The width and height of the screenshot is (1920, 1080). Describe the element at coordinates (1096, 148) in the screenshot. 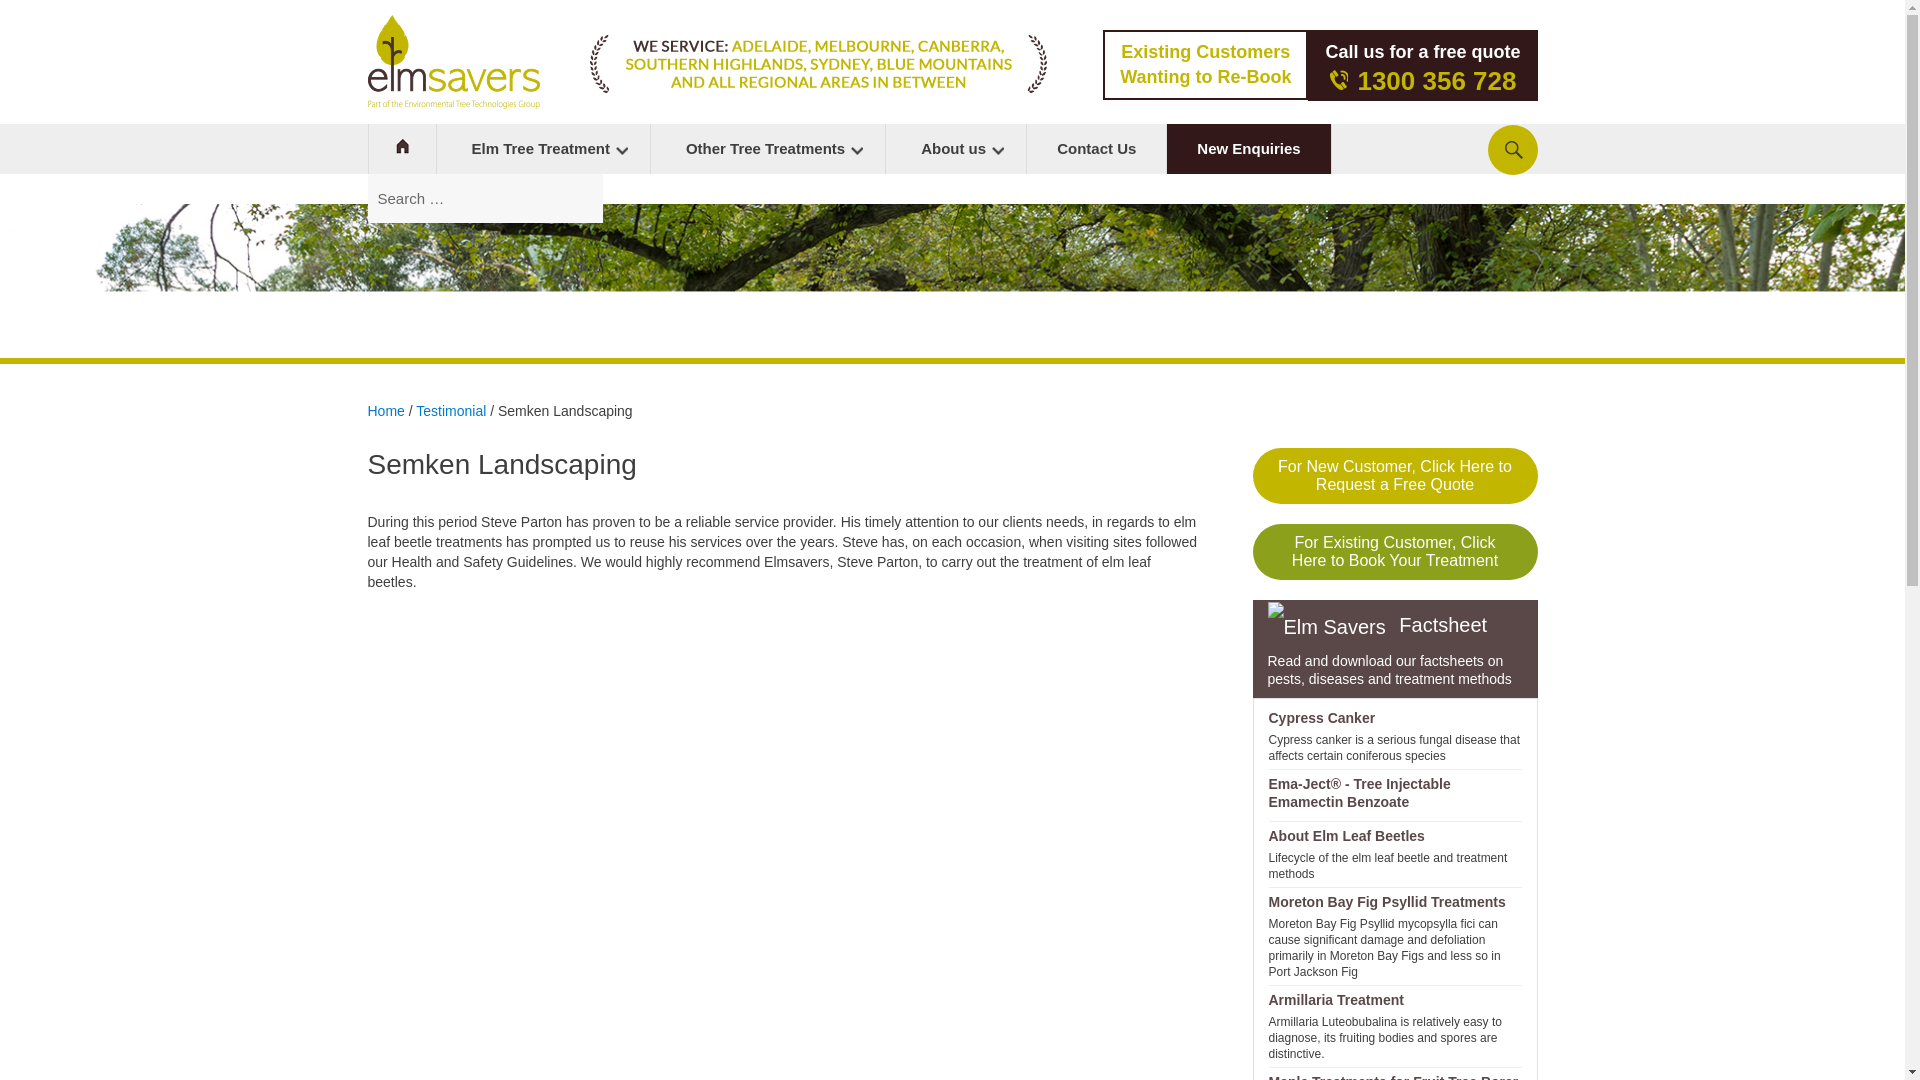

I see `Contact Us` at that location.